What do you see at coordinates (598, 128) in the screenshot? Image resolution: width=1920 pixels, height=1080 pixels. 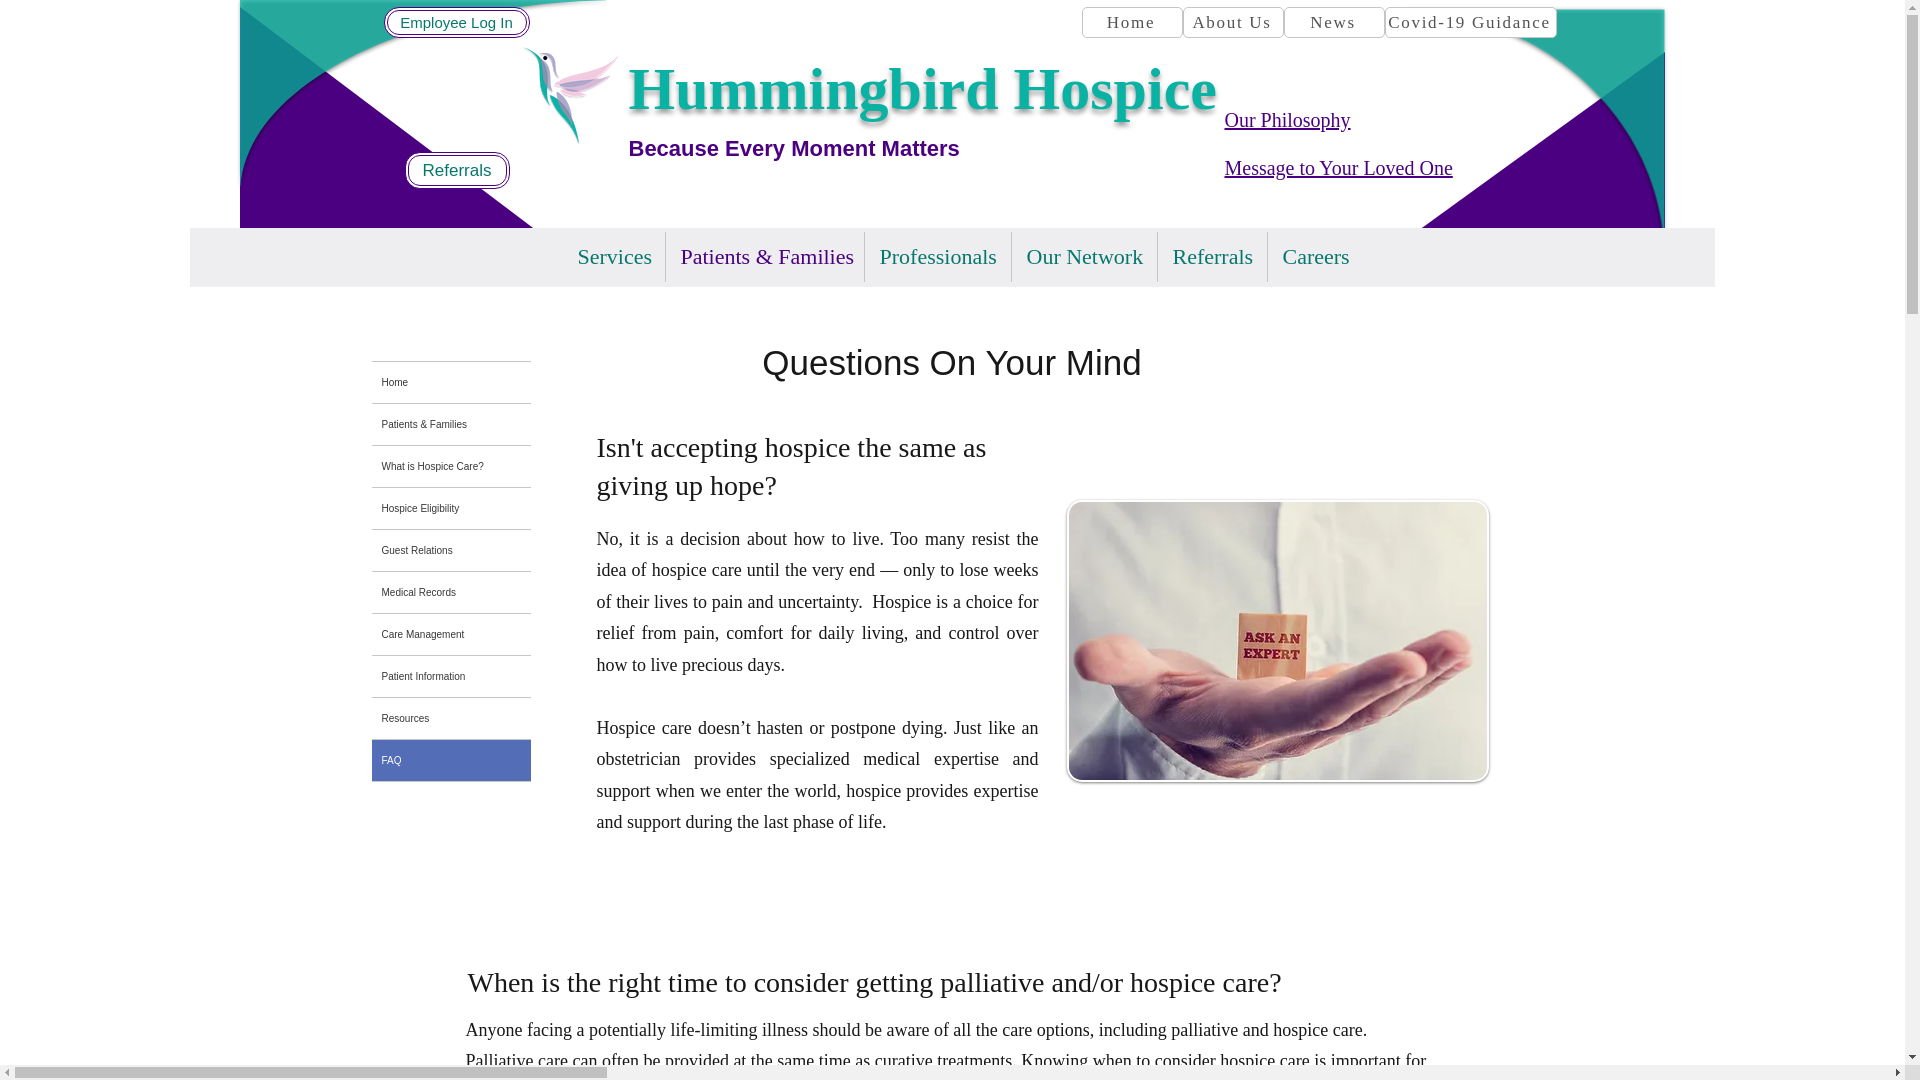 I see `Embedded Content` at bounding box center [598, 128].